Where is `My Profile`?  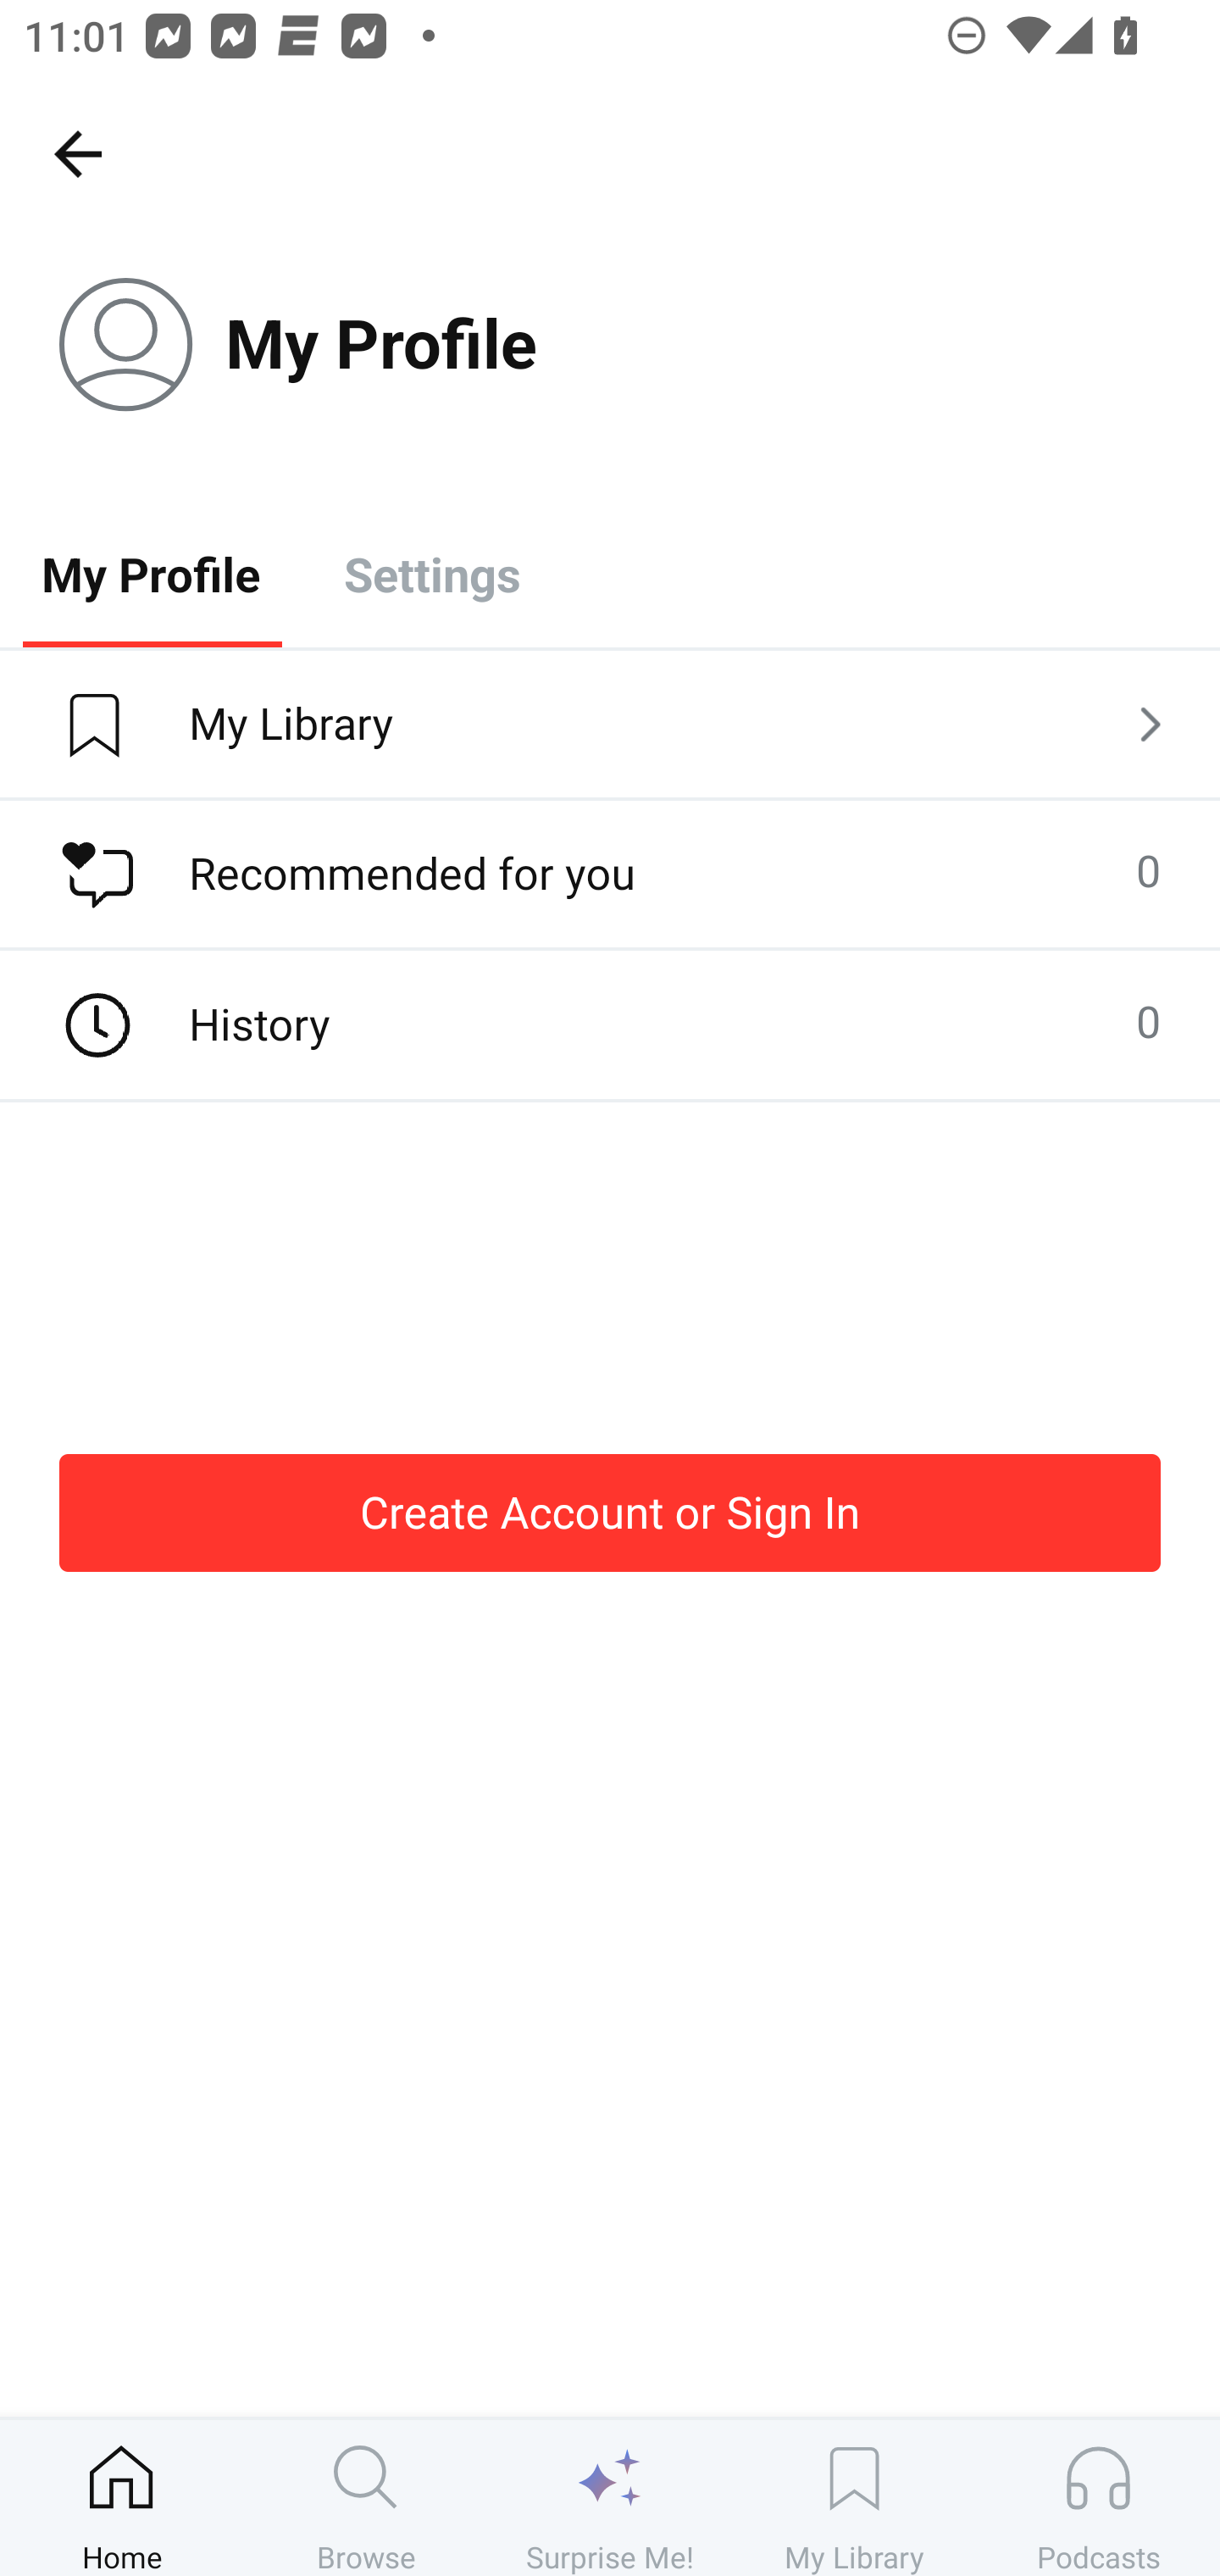 My Profile is located at coordinates (151, 573).